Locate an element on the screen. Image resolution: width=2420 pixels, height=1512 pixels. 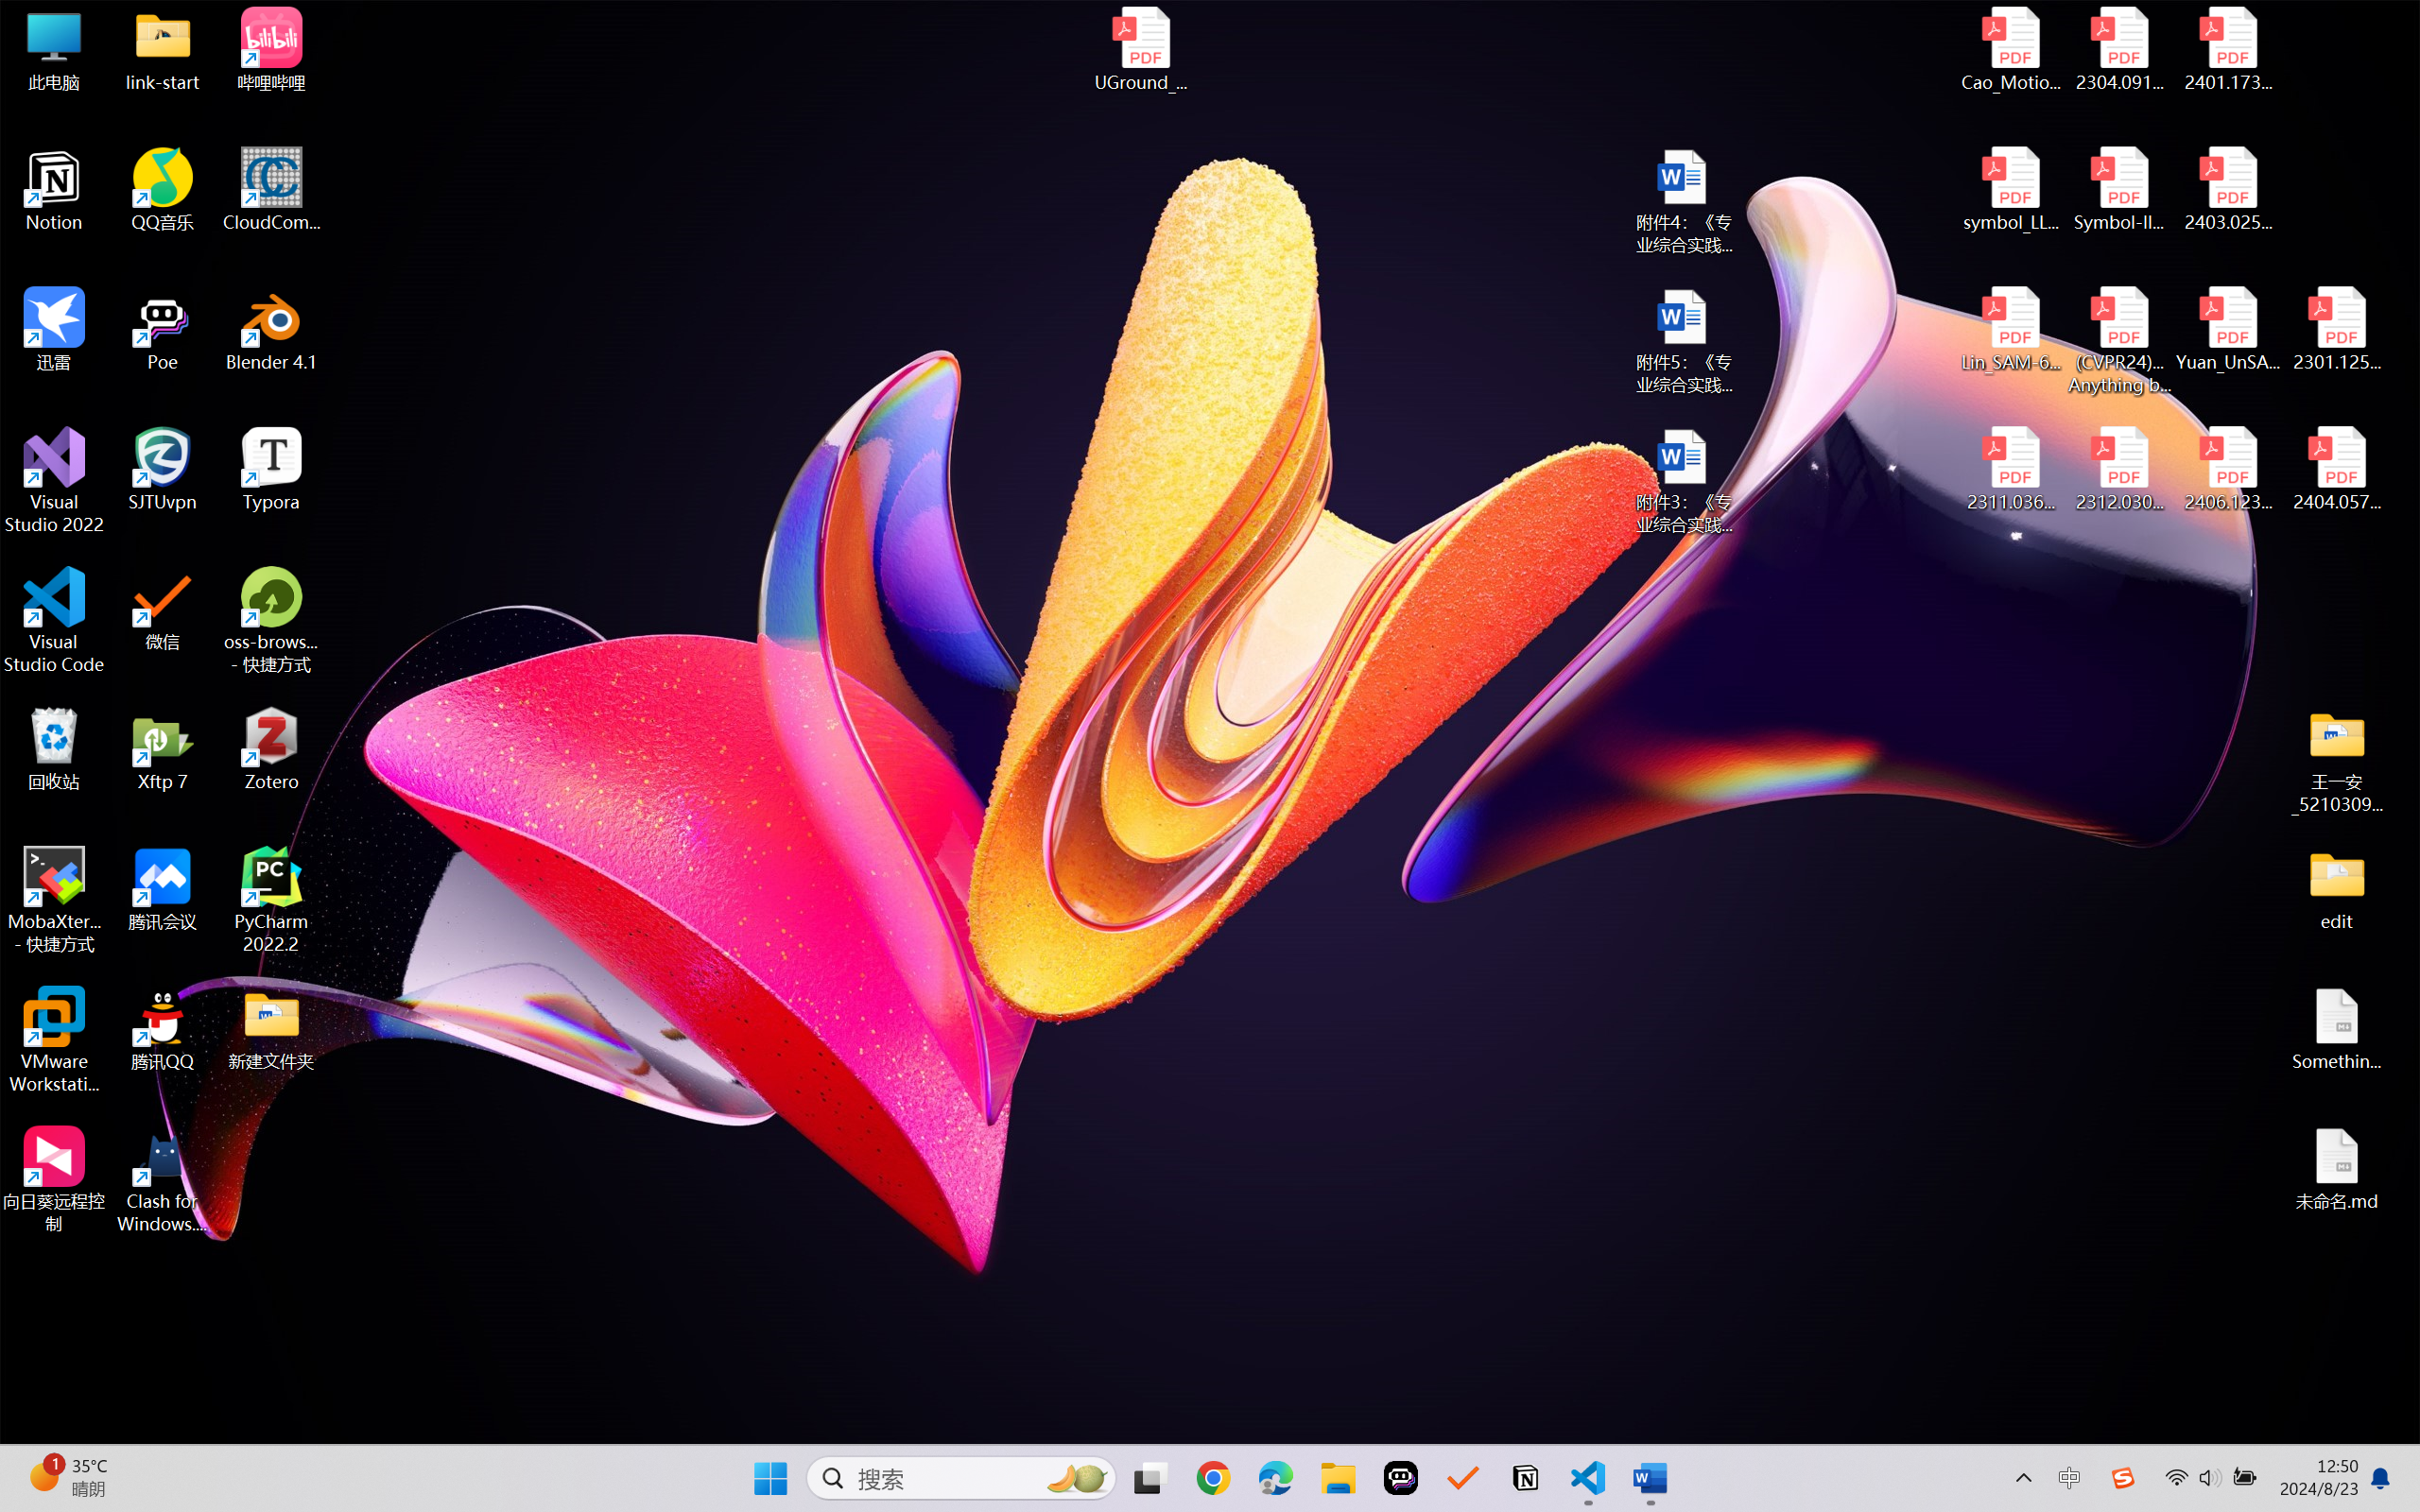
2401.17399v1.pdf is located at coordinates (2227, 49).